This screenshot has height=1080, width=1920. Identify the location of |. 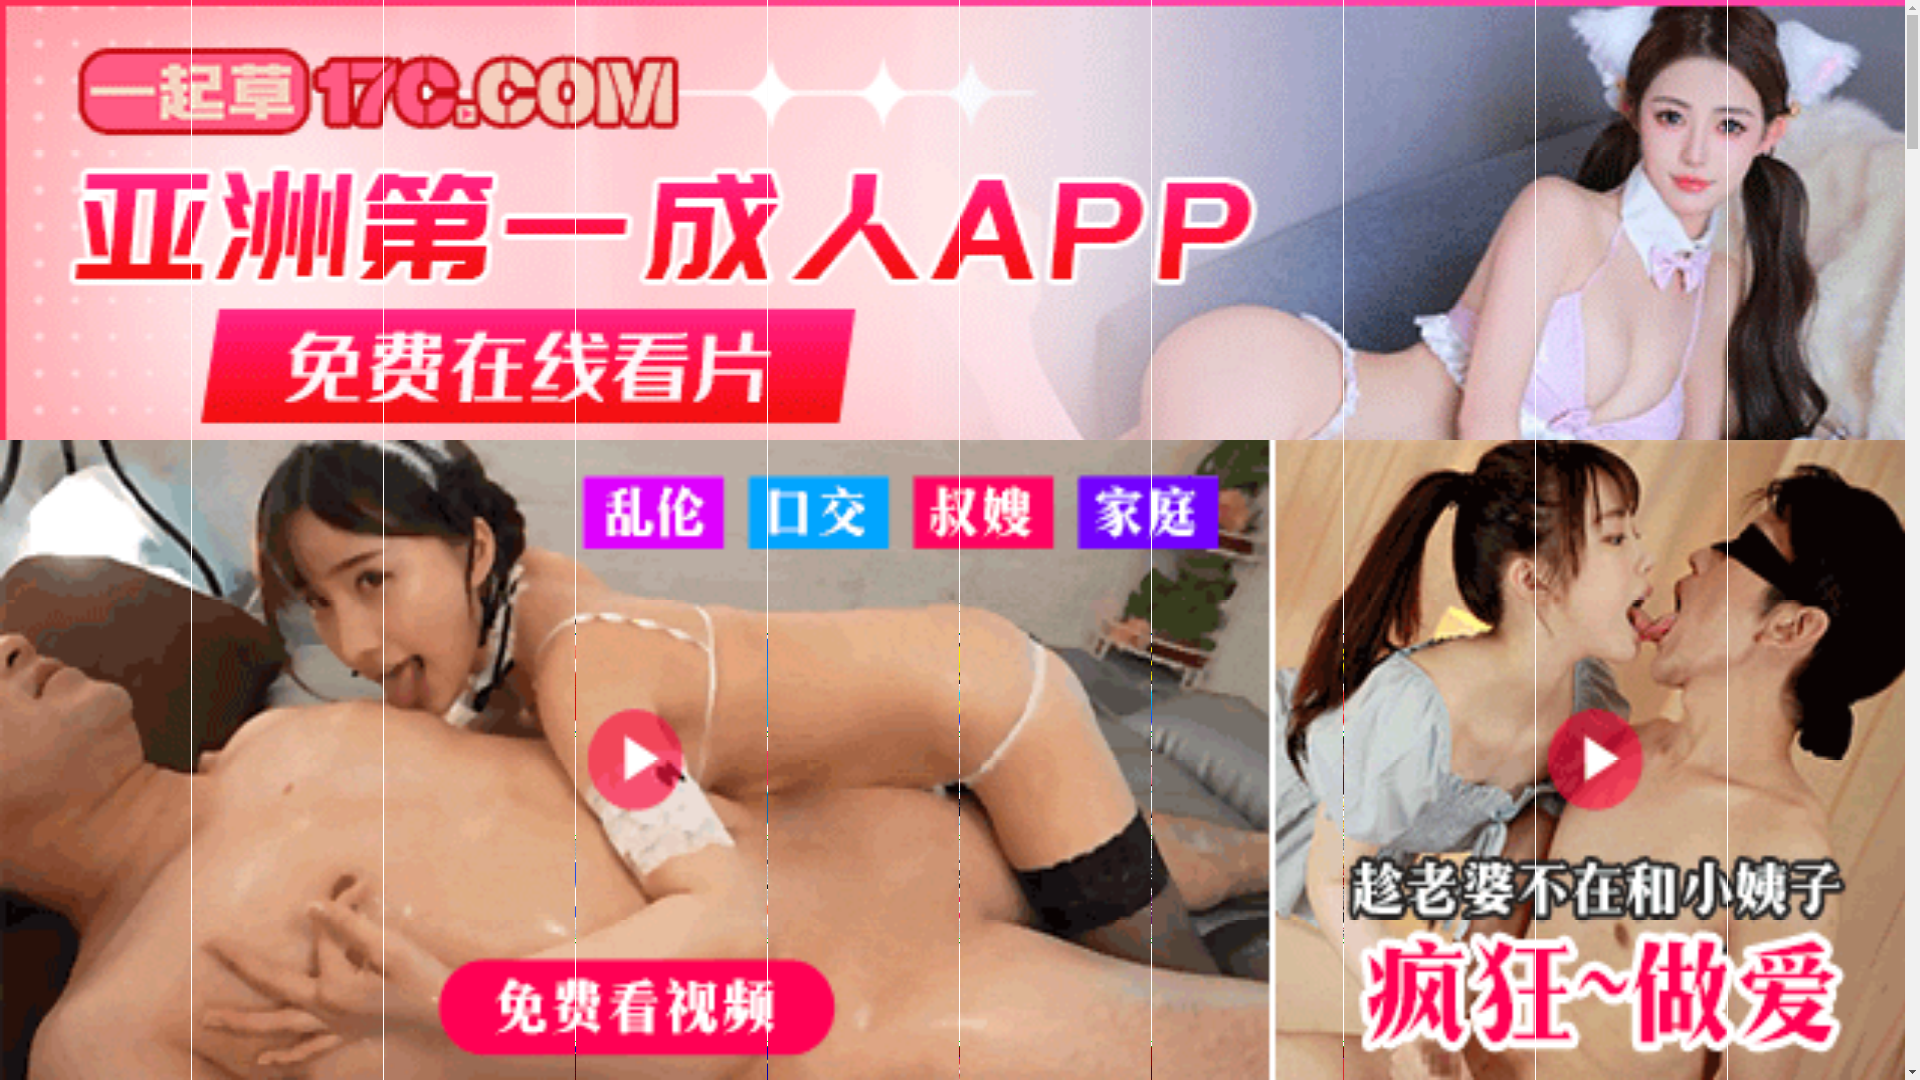
(1766, 622).